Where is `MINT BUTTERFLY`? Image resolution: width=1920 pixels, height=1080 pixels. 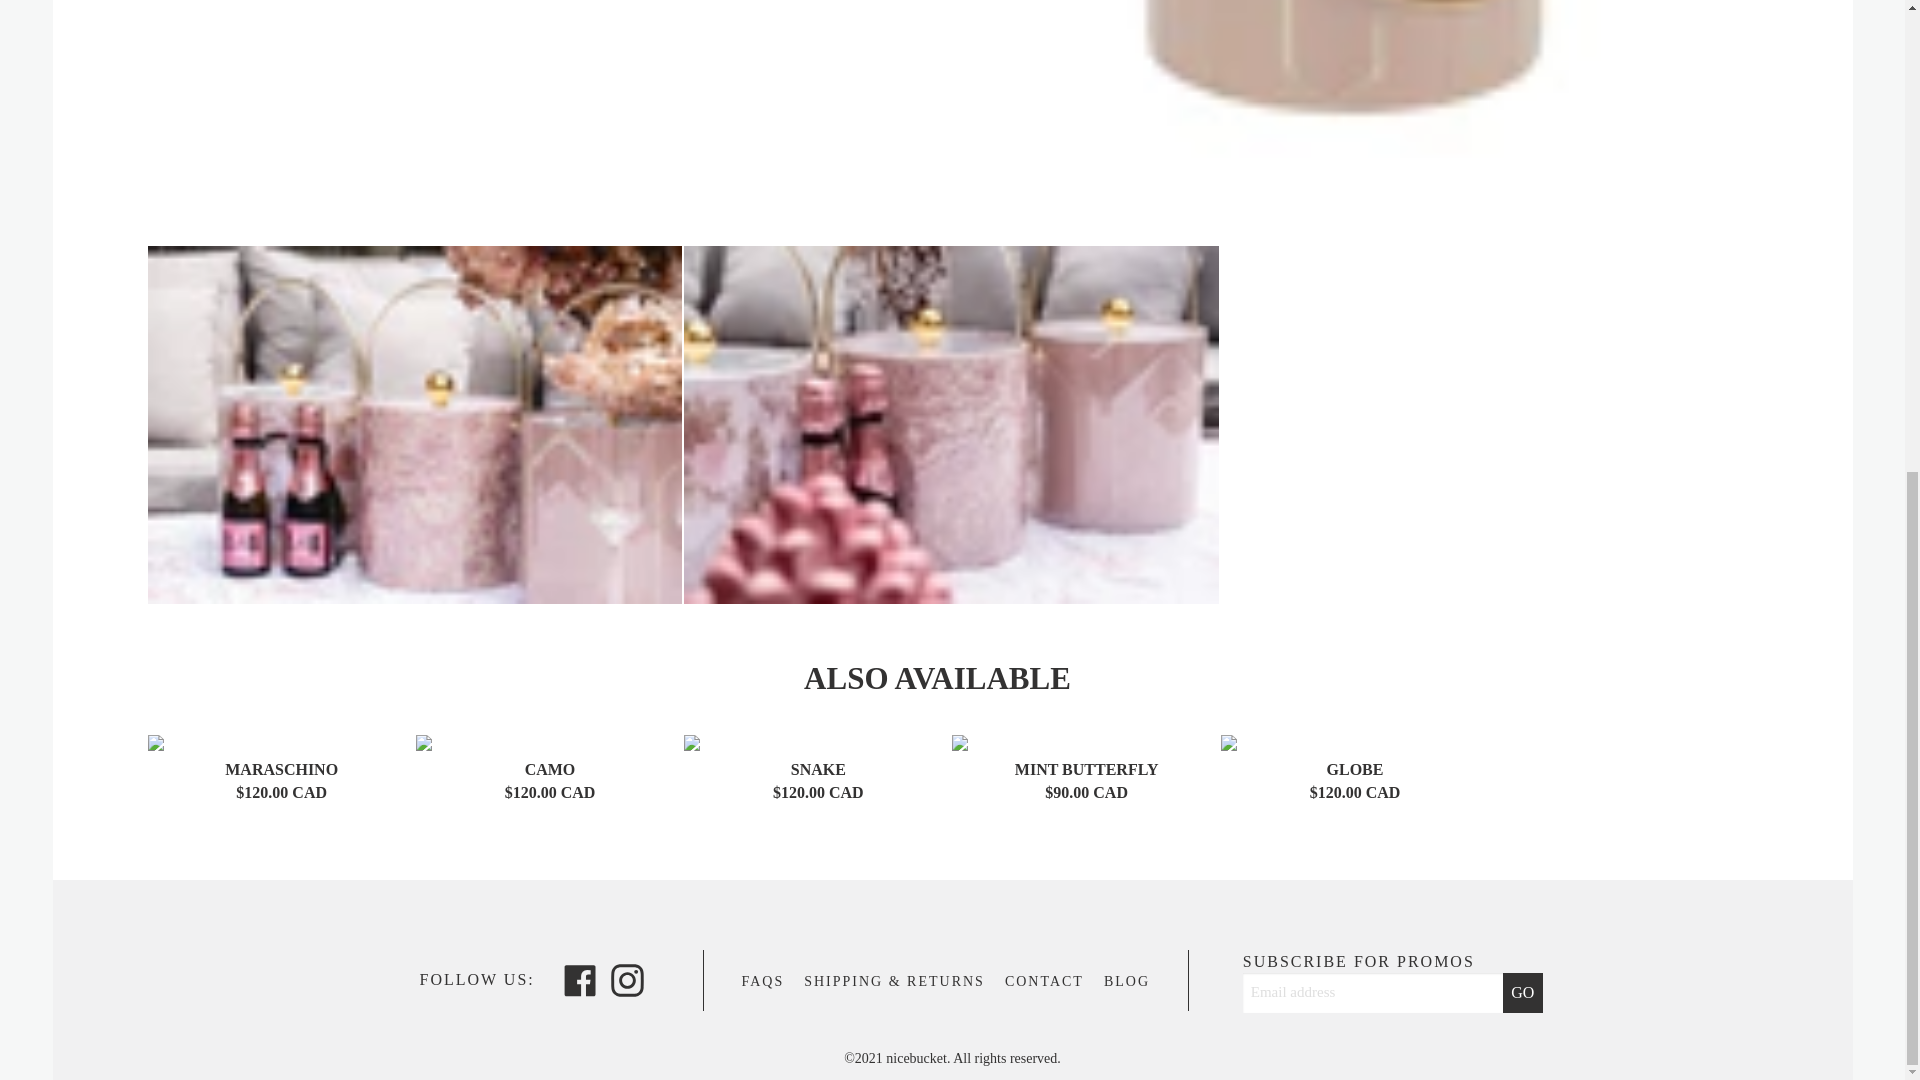 MINT BUTTERFLY is located at coordinates (818, 769).